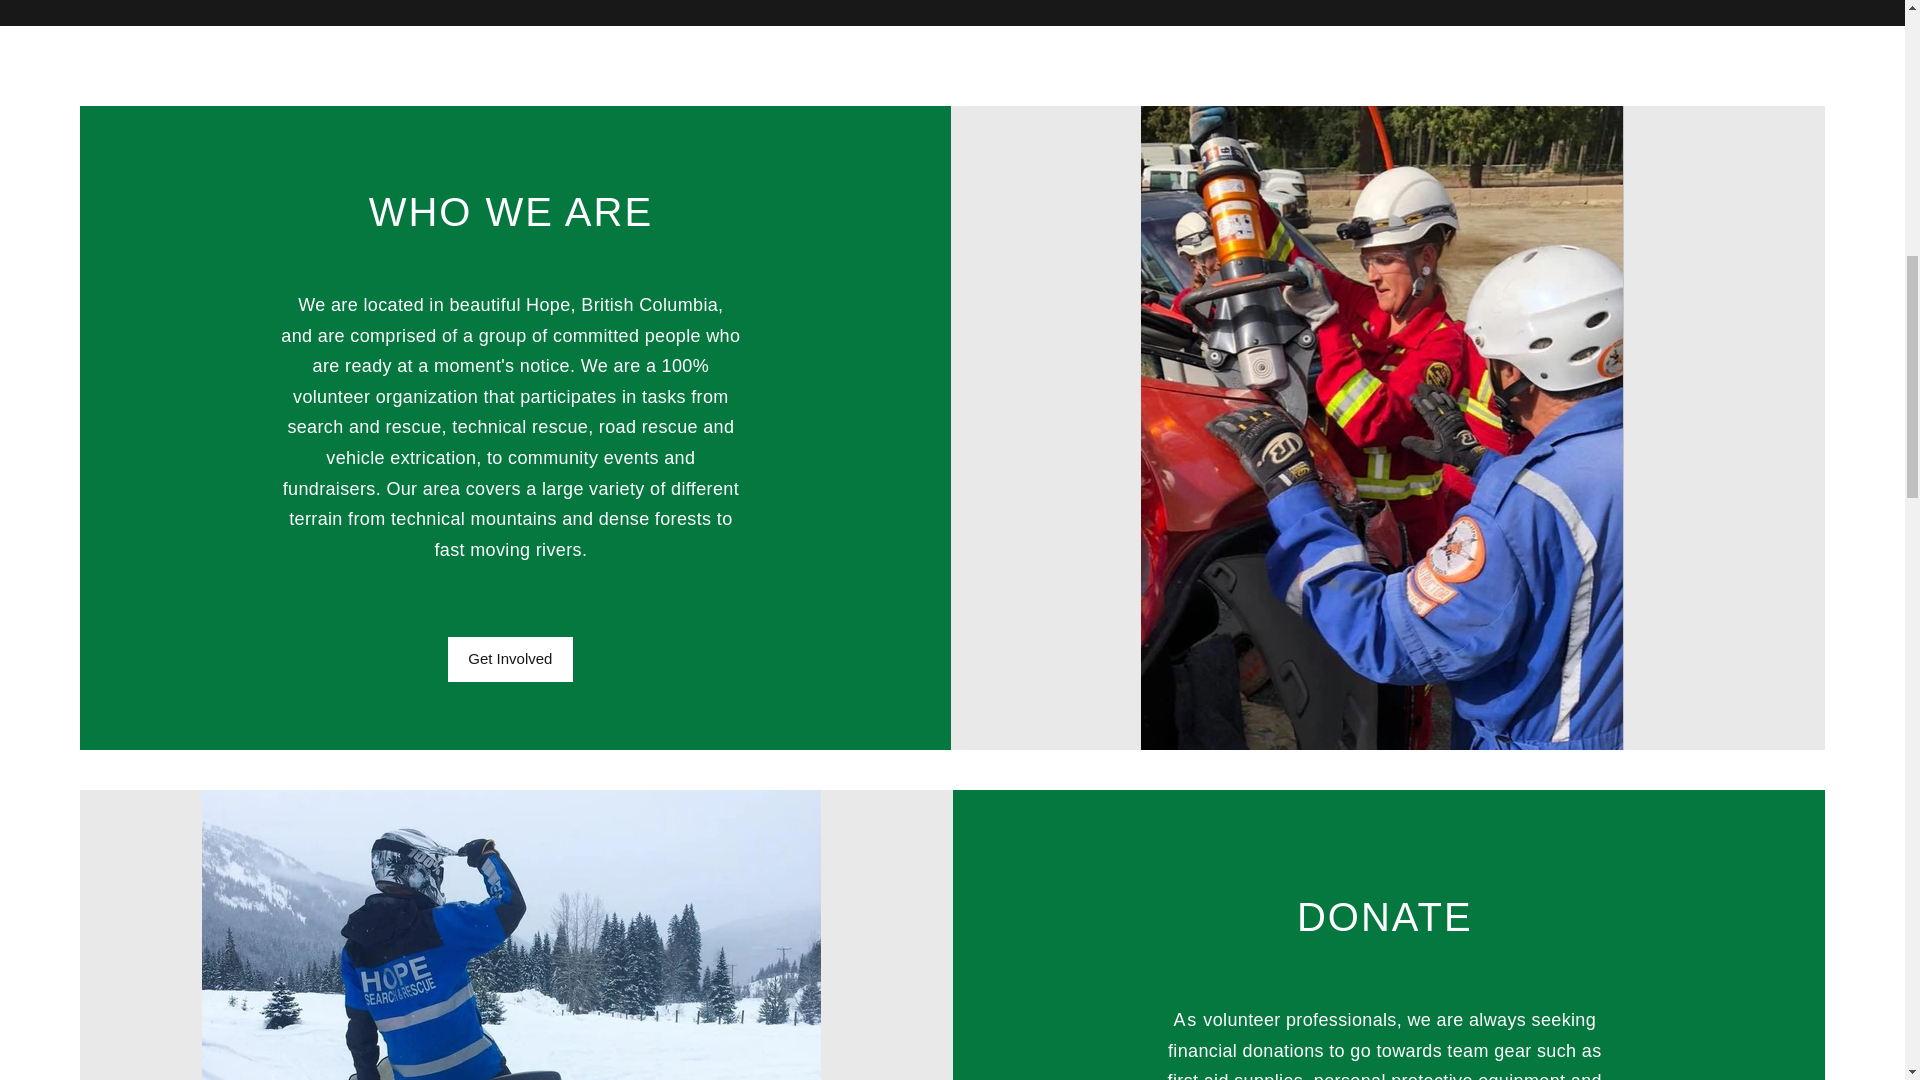  Describe the element at coordinates (510, 659) in the screenshot. I see `Get Involved` at that location.